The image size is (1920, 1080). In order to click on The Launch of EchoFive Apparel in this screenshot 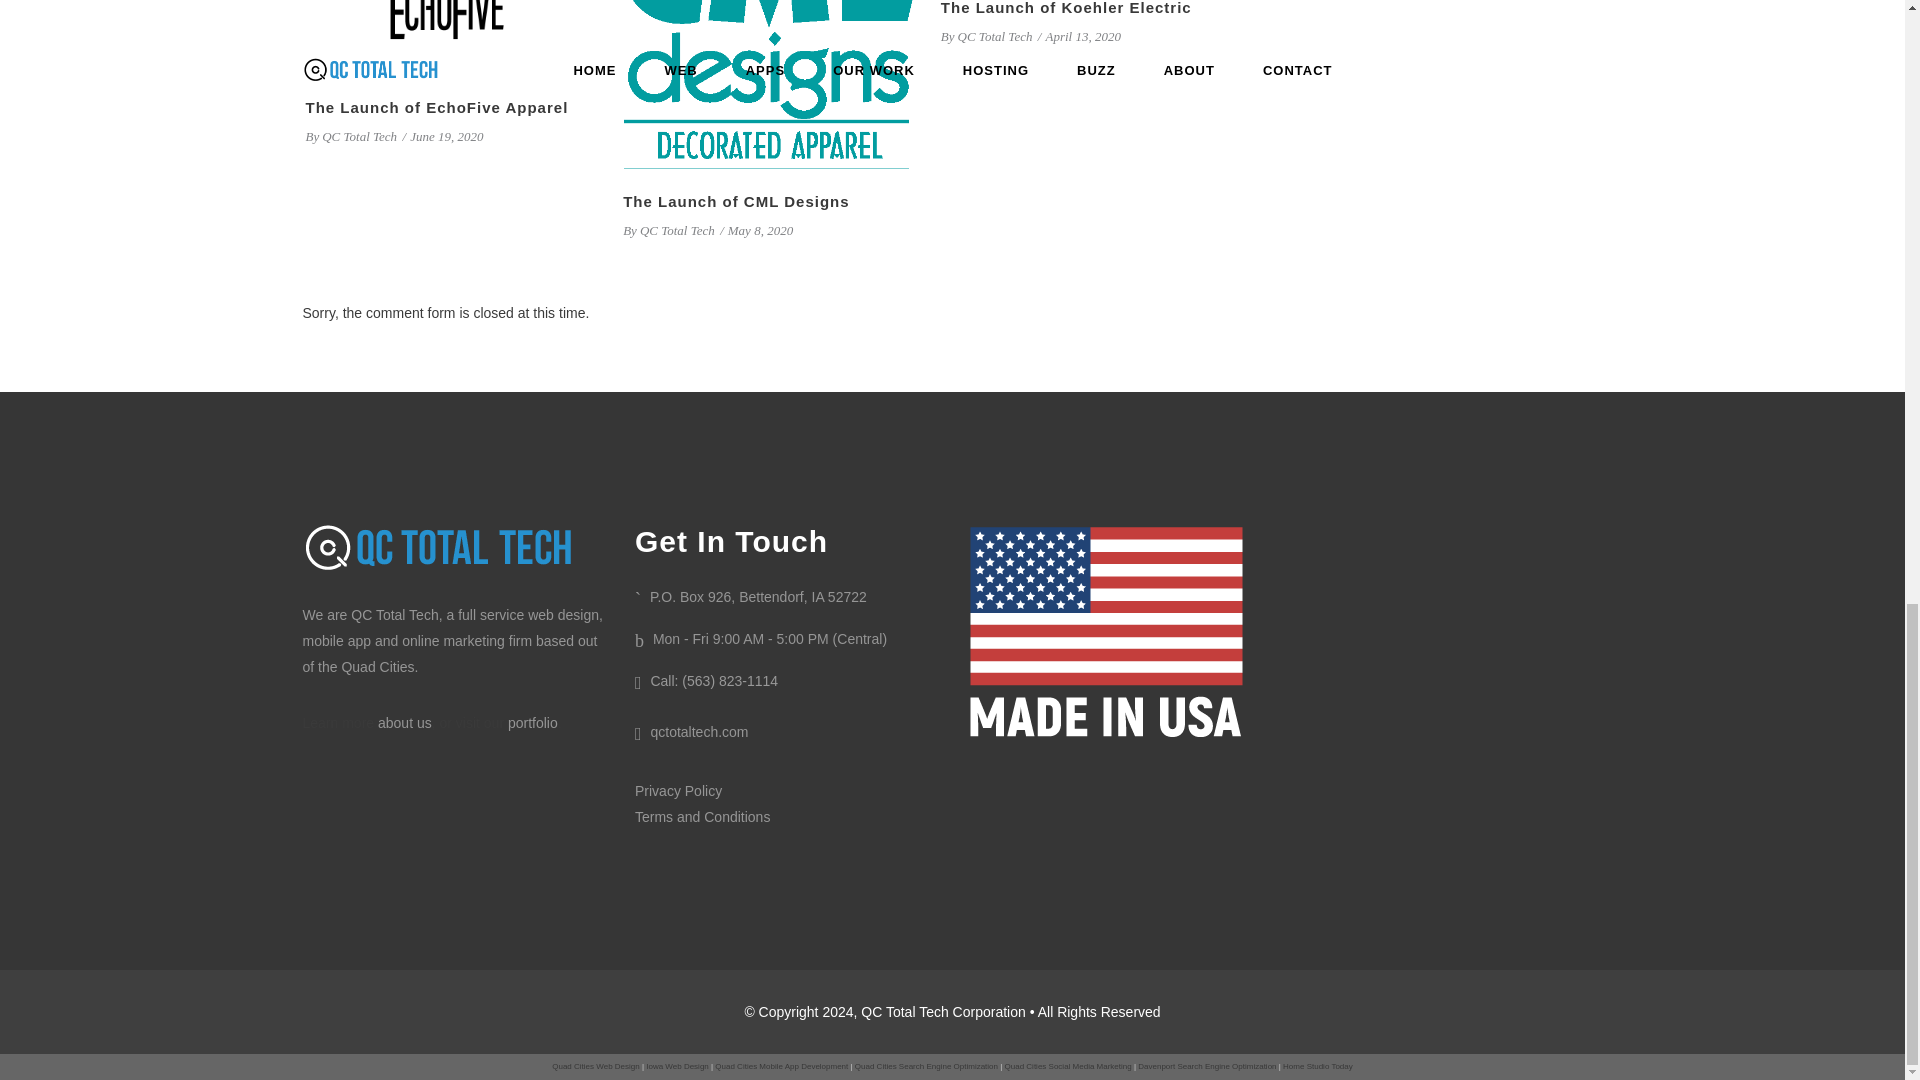, I will do `click(451, 37)`.